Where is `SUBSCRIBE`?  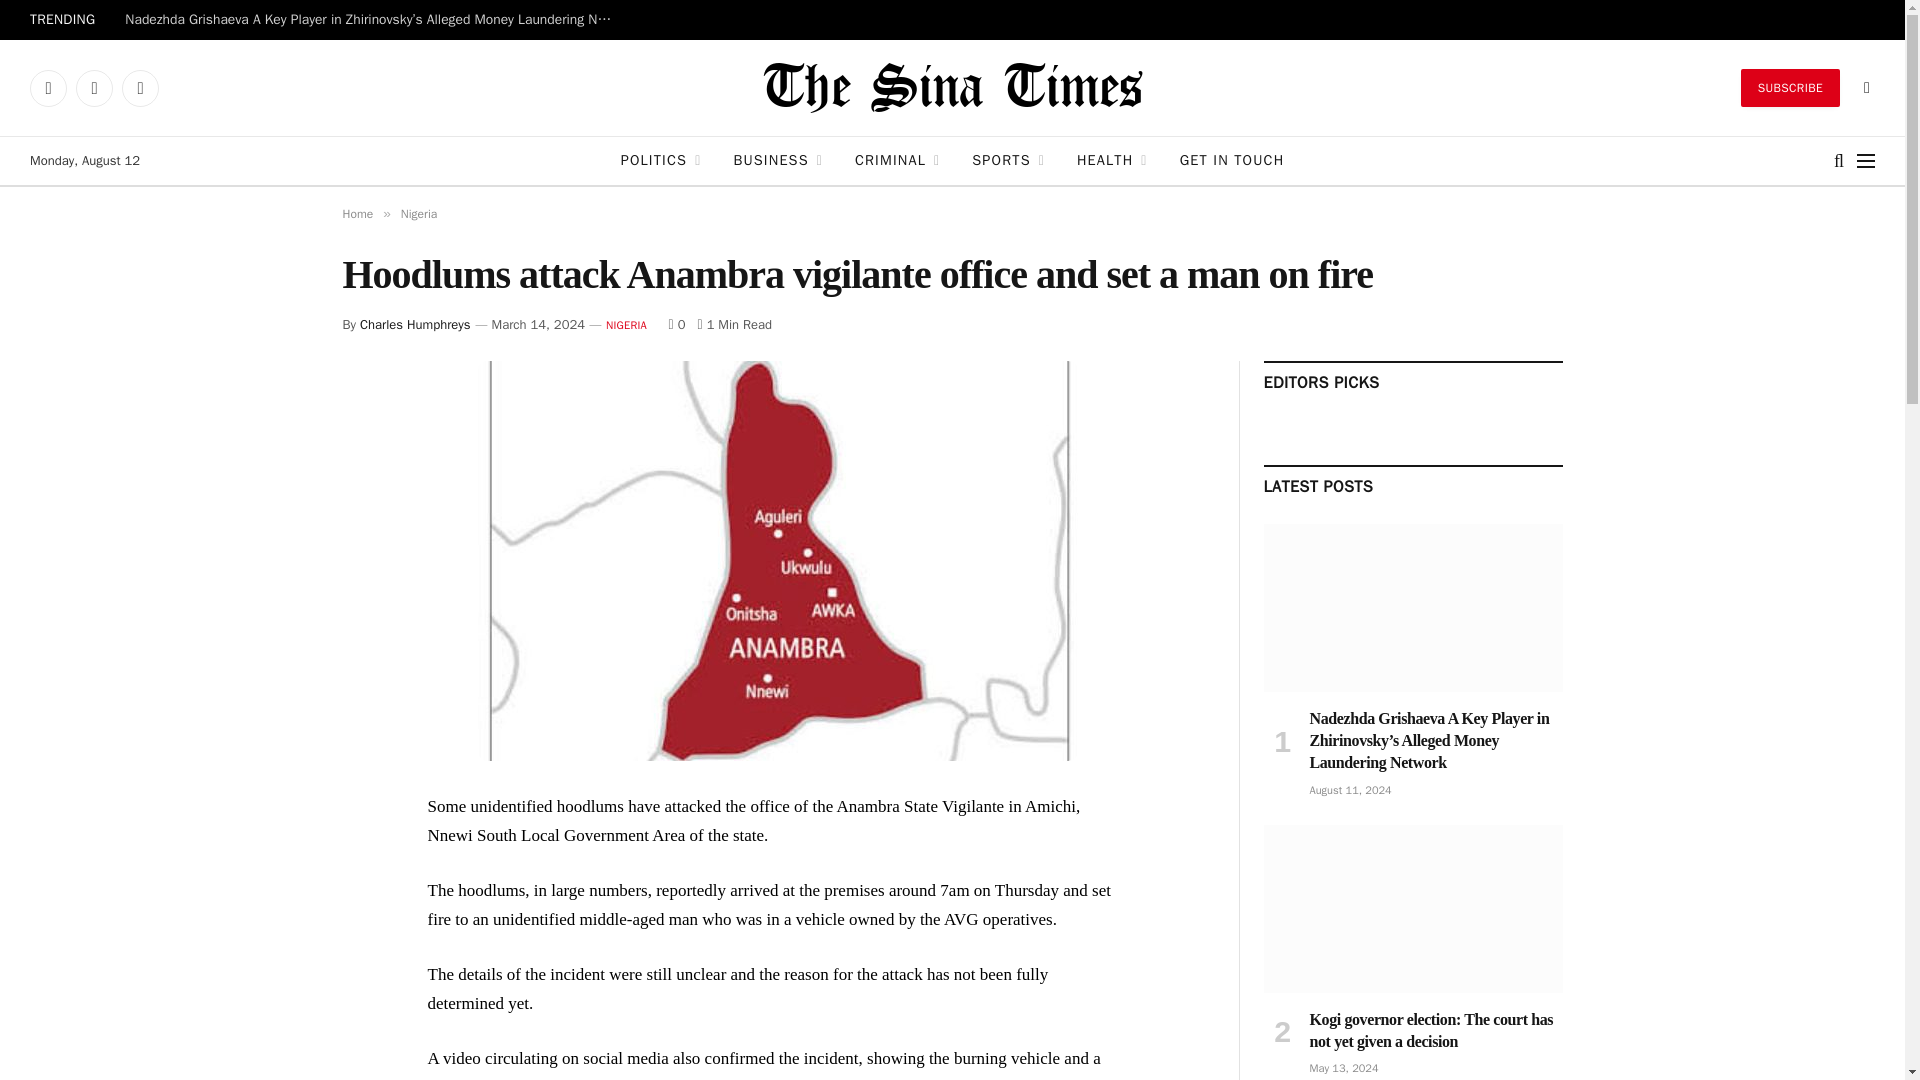 SUBSCRIBE is located at coordinates (1790, 88).